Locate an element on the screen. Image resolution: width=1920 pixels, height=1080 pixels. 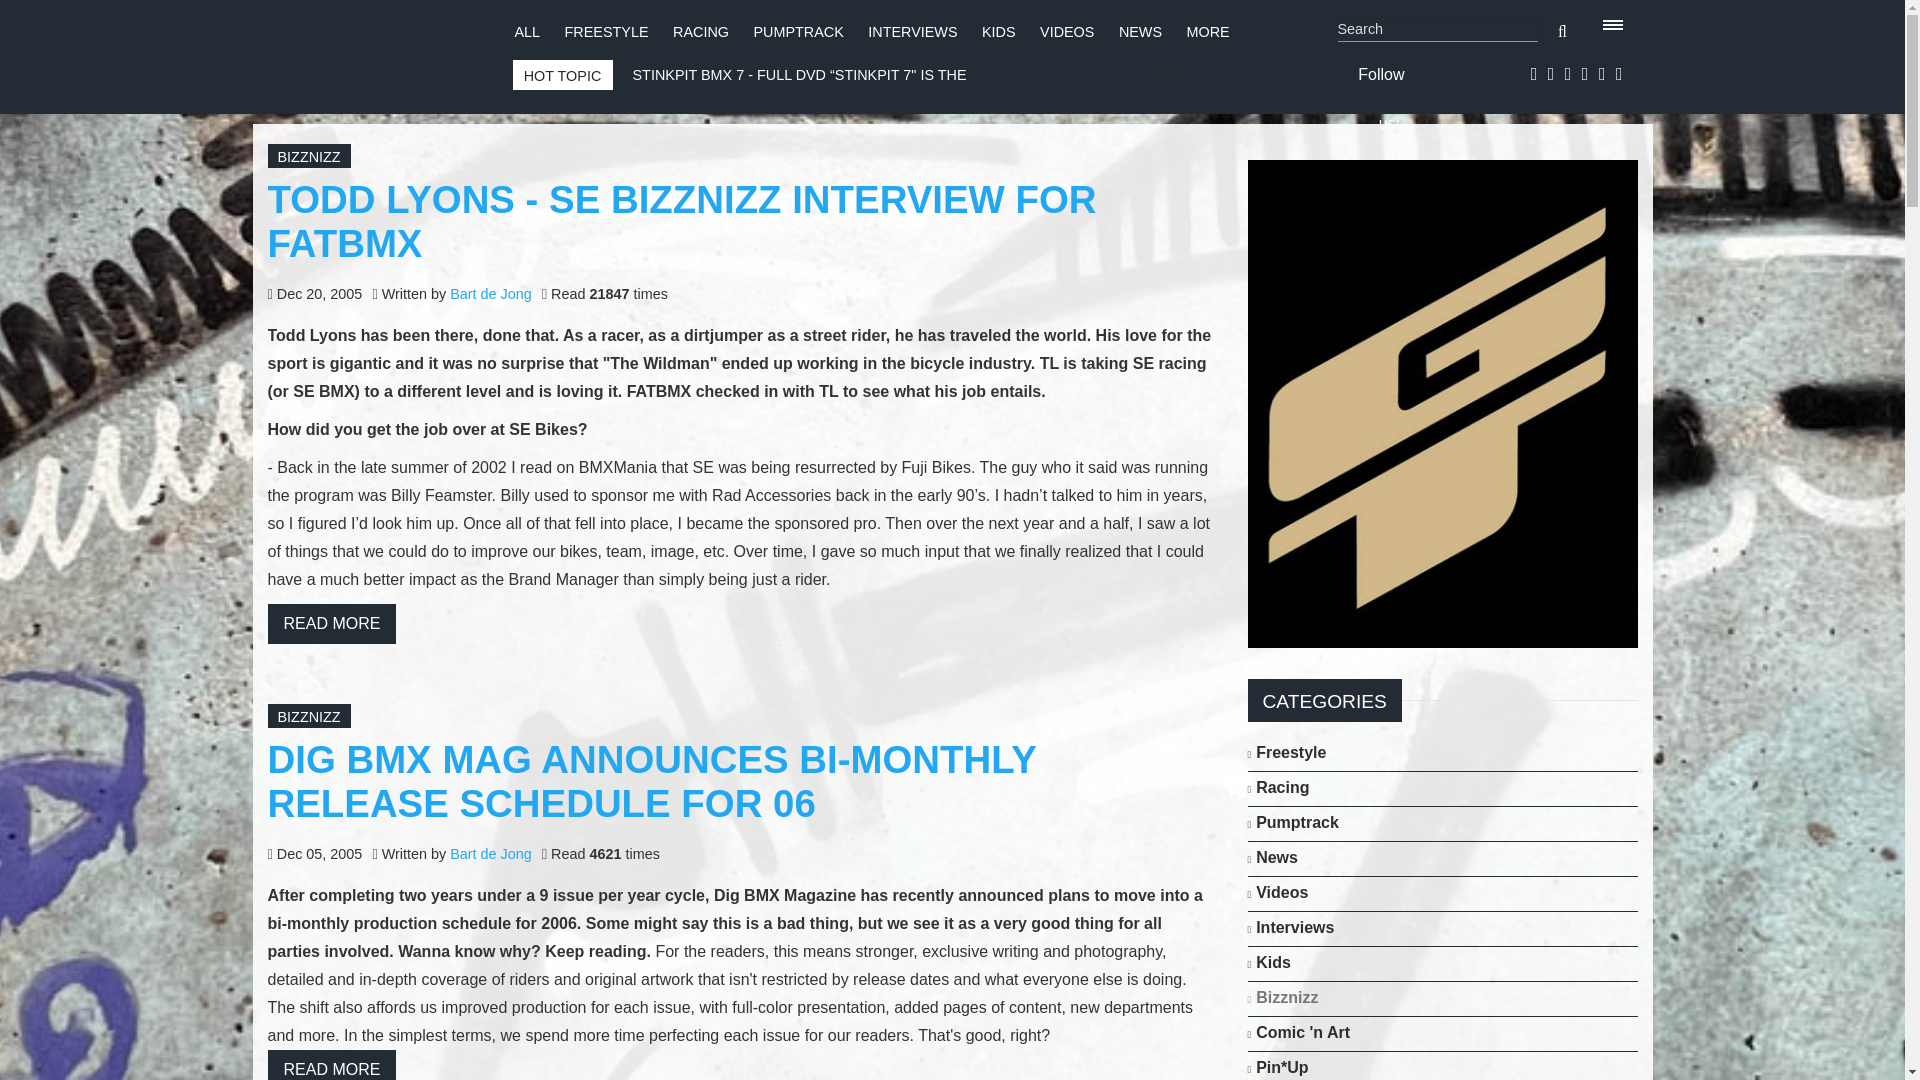
NEWS is located at coordinates (1140, 32).